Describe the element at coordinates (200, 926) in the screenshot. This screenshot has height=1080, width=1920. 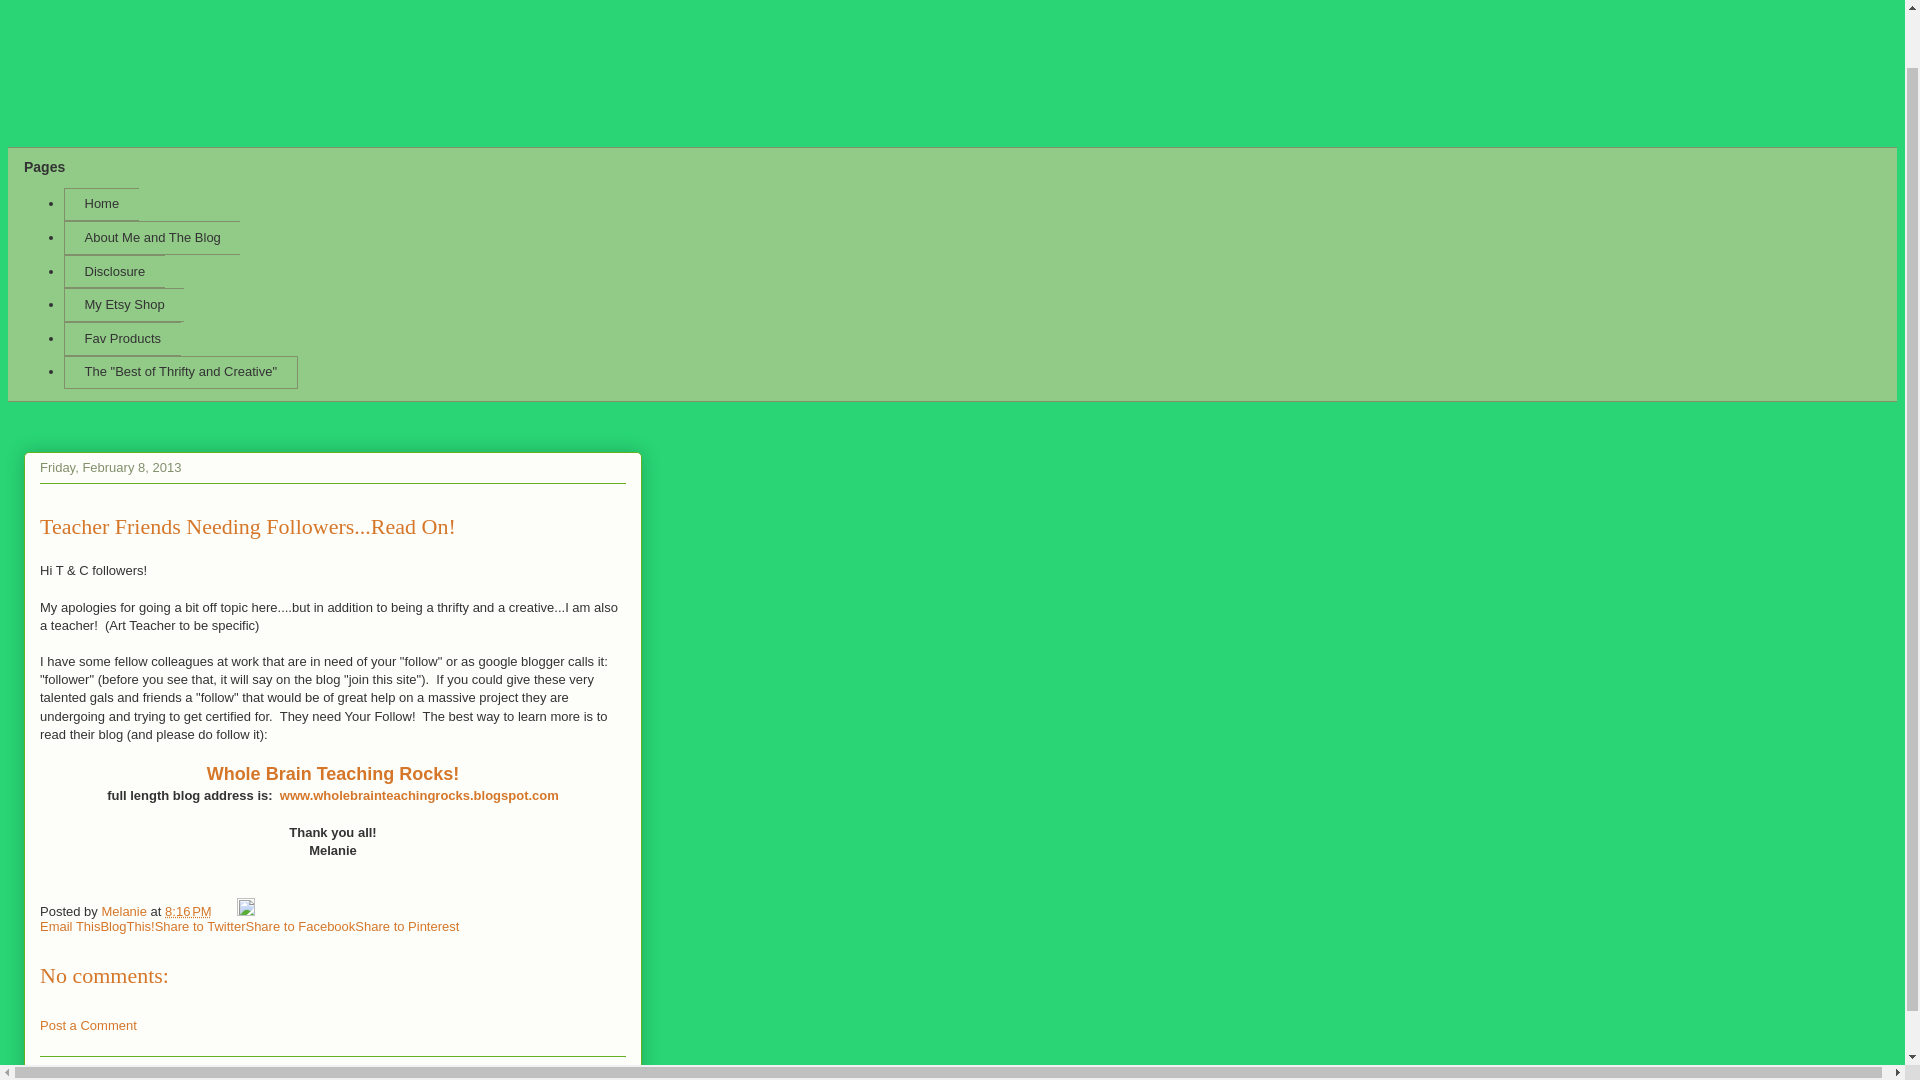
I see `Share to Twitter` at that location.